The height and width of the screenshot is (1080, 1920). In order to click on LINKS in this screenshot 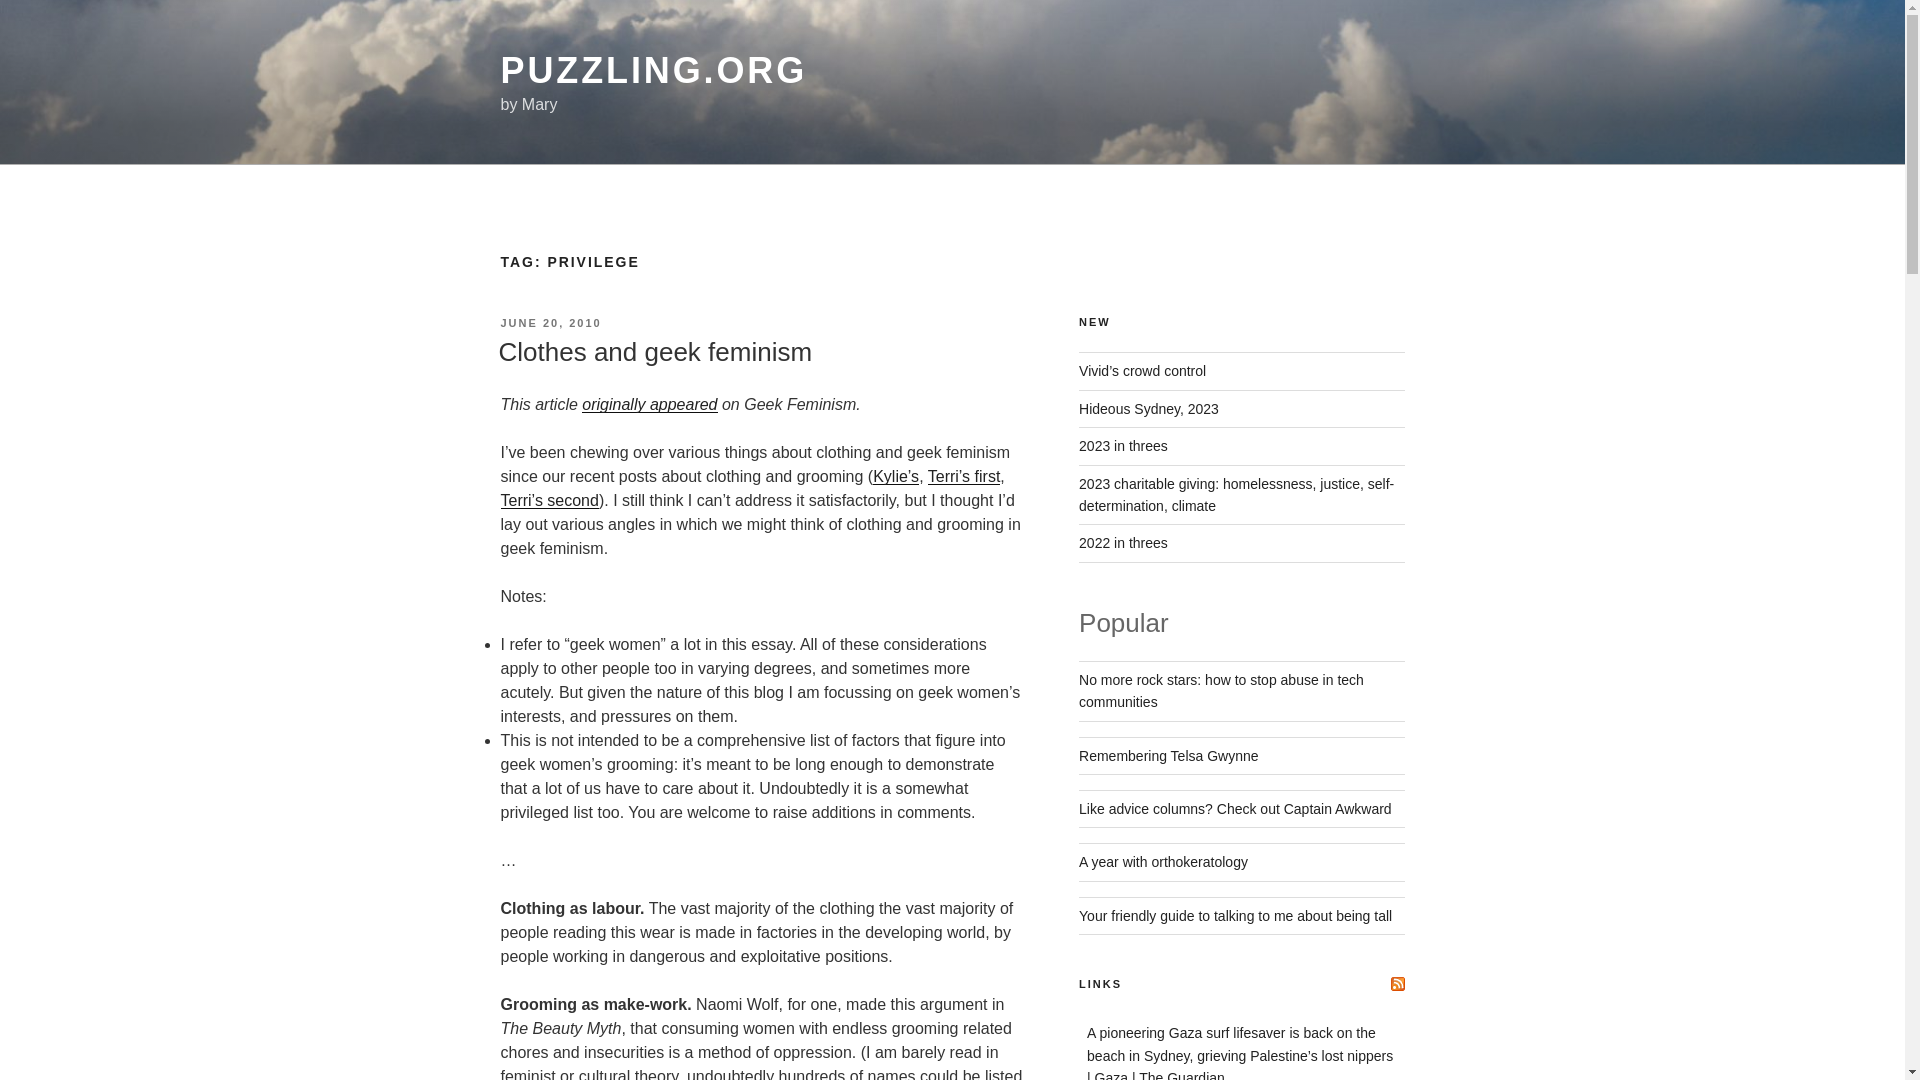, I will do `click(1100, 984)`.